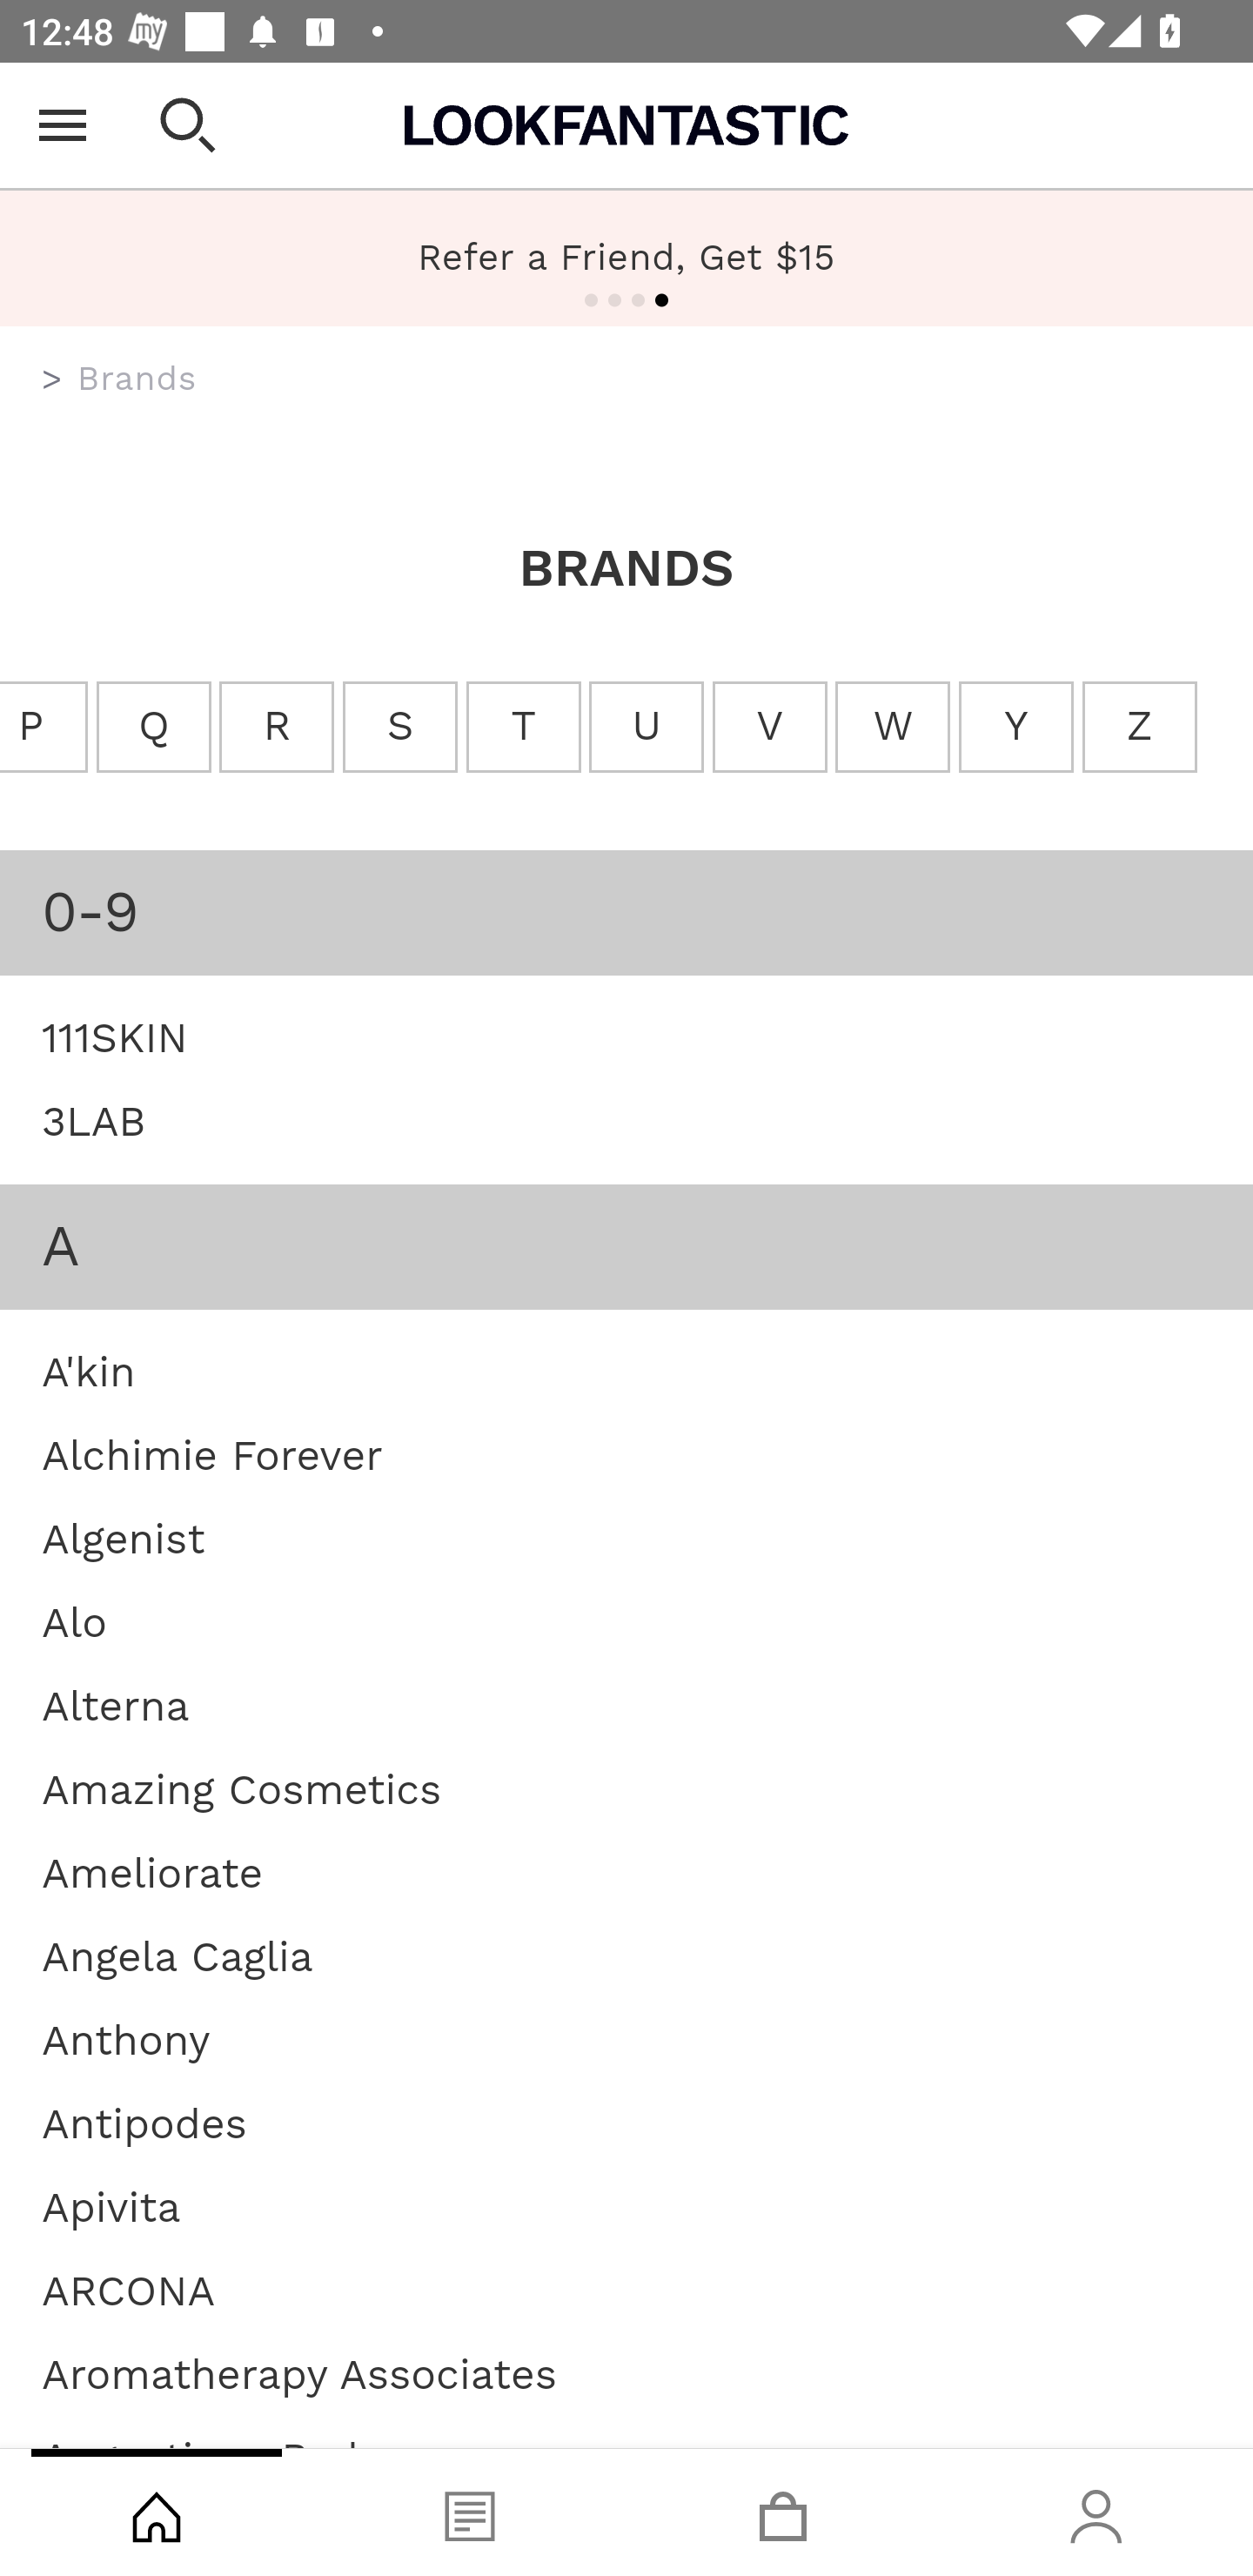  What do you see at coordinates (63, 125) in the screenshot?
I see `Open Menu` at bounding box center [63, 125].